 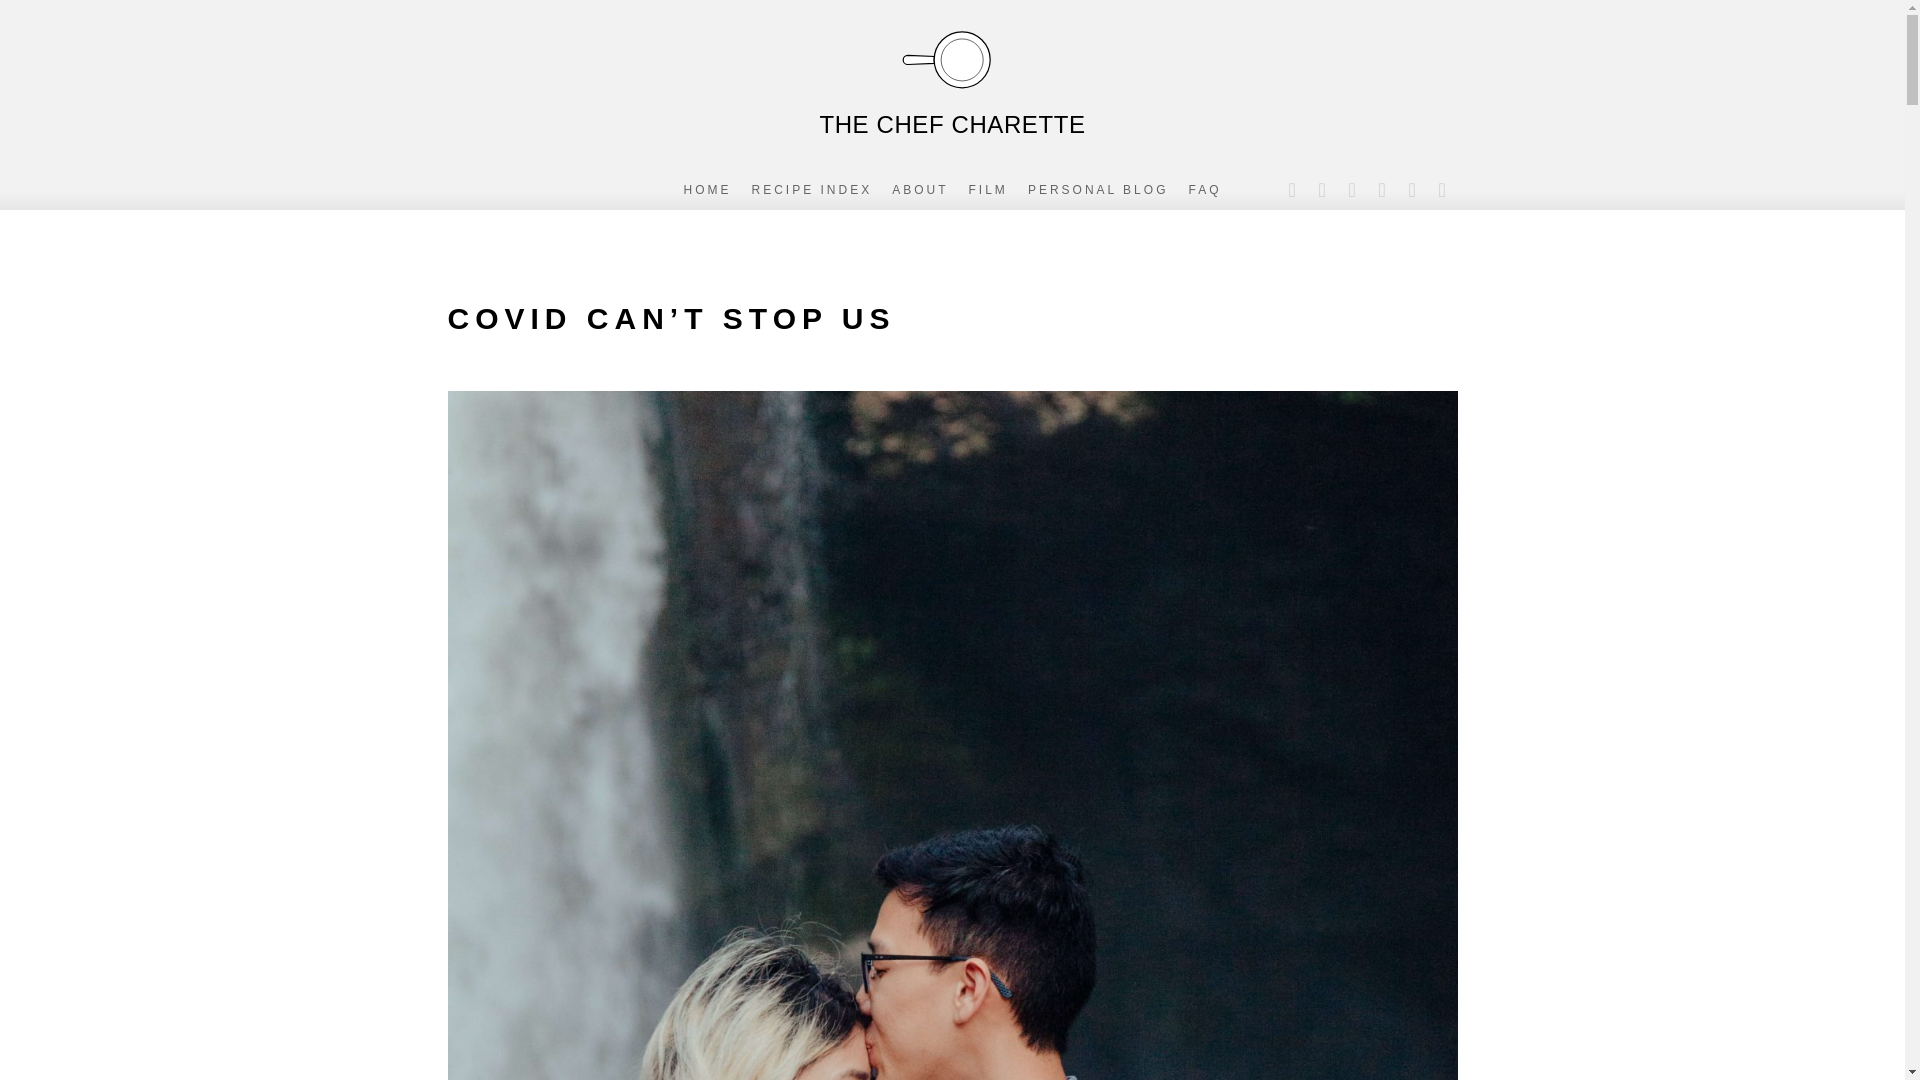 What do you see at coordinates (951, 80) in the screenshot?
I see `THE CHEF CHARETTE` at bounding box center [951, 80].